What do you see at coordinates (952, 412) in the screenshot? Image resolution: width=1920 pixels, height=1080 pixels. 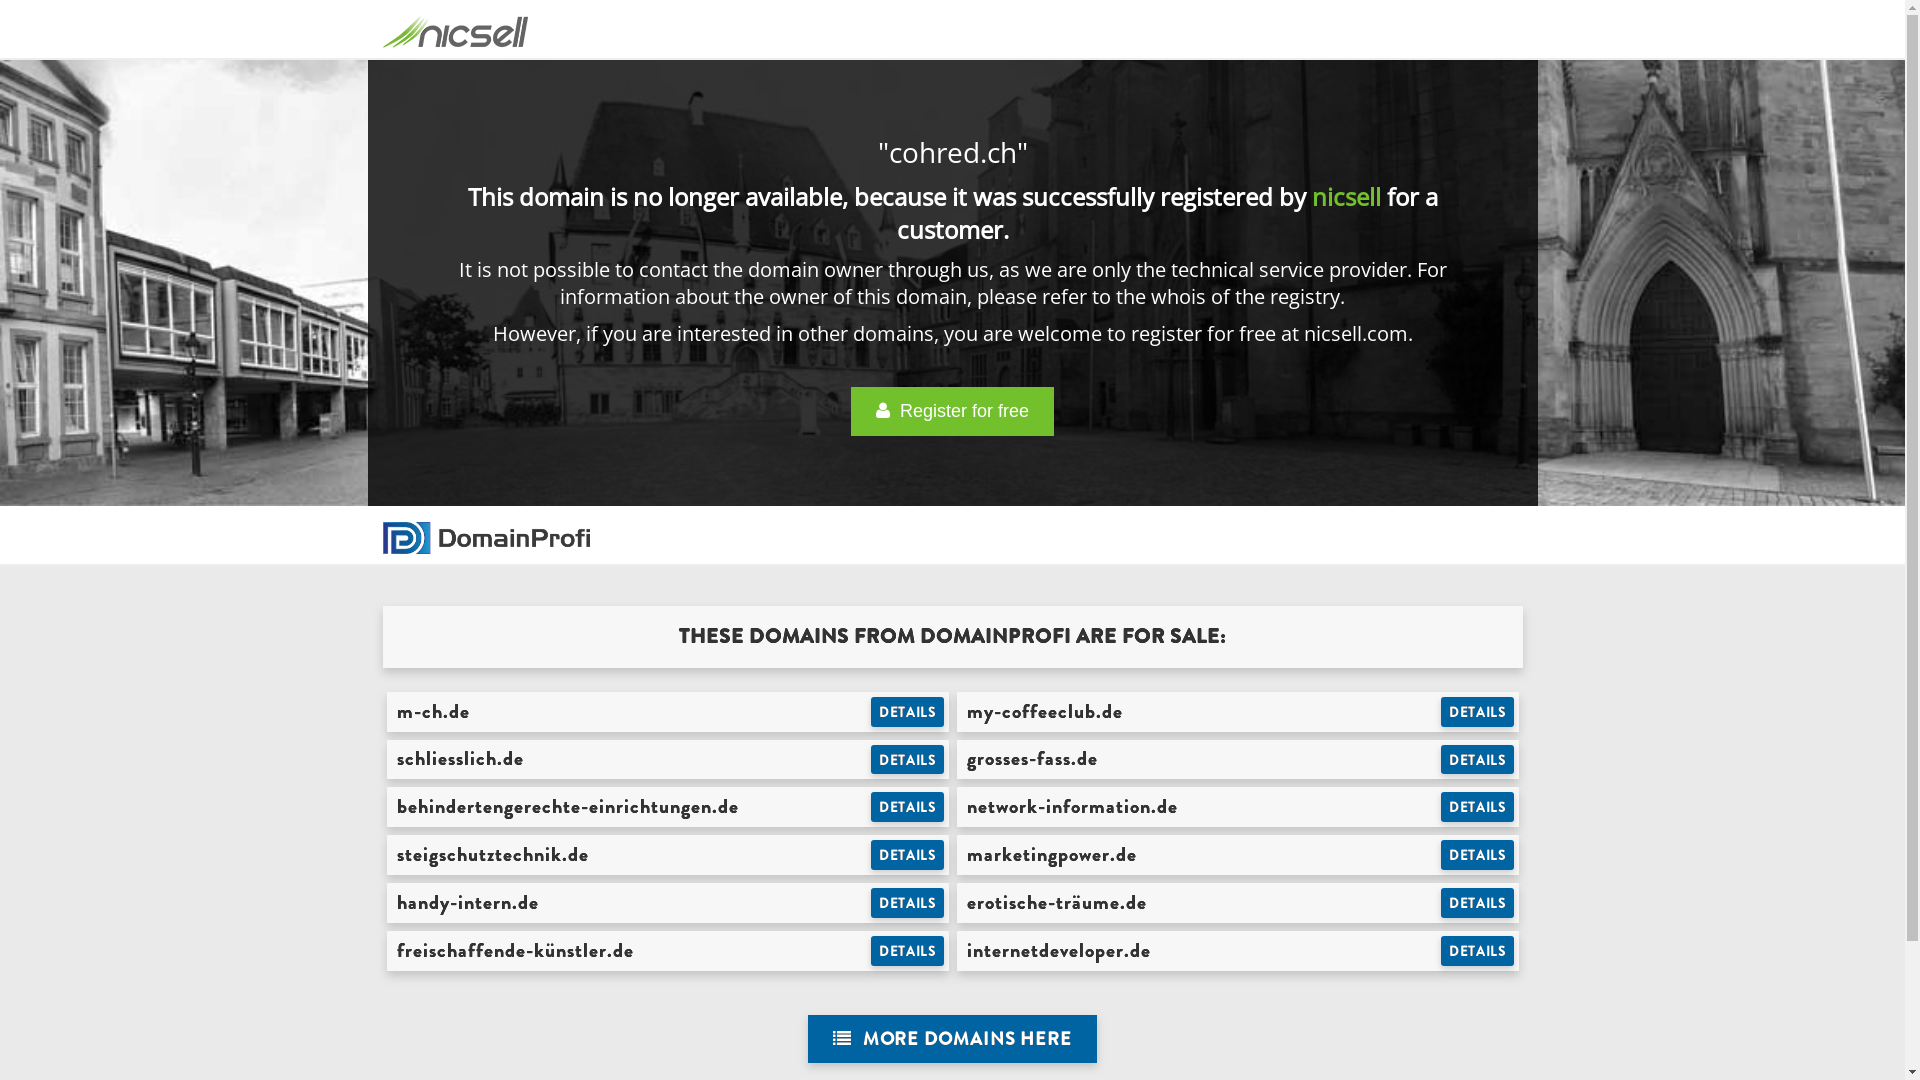 I see `  Register for free` at bounding box center [952, 412].